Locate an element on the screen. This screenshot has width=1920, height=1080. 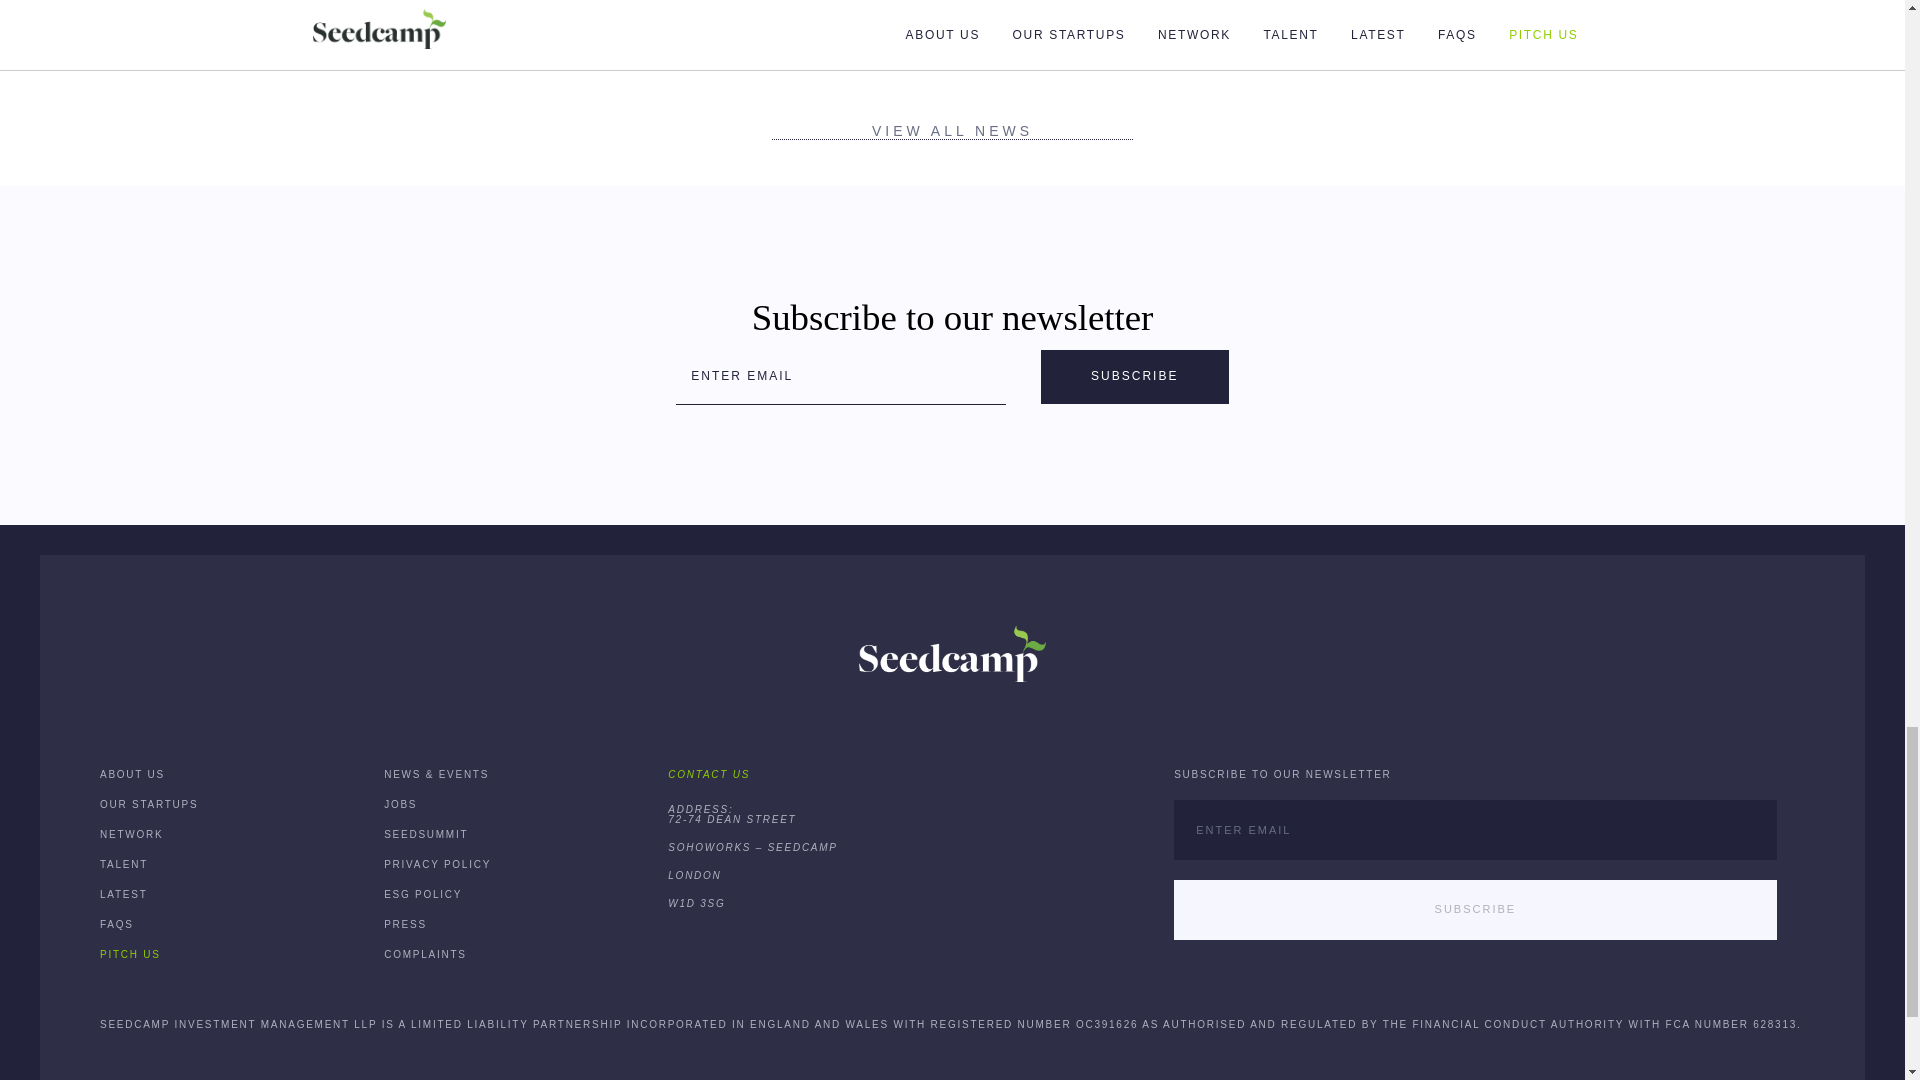
OUR STARTUPS is located at coordinates (148, 804).